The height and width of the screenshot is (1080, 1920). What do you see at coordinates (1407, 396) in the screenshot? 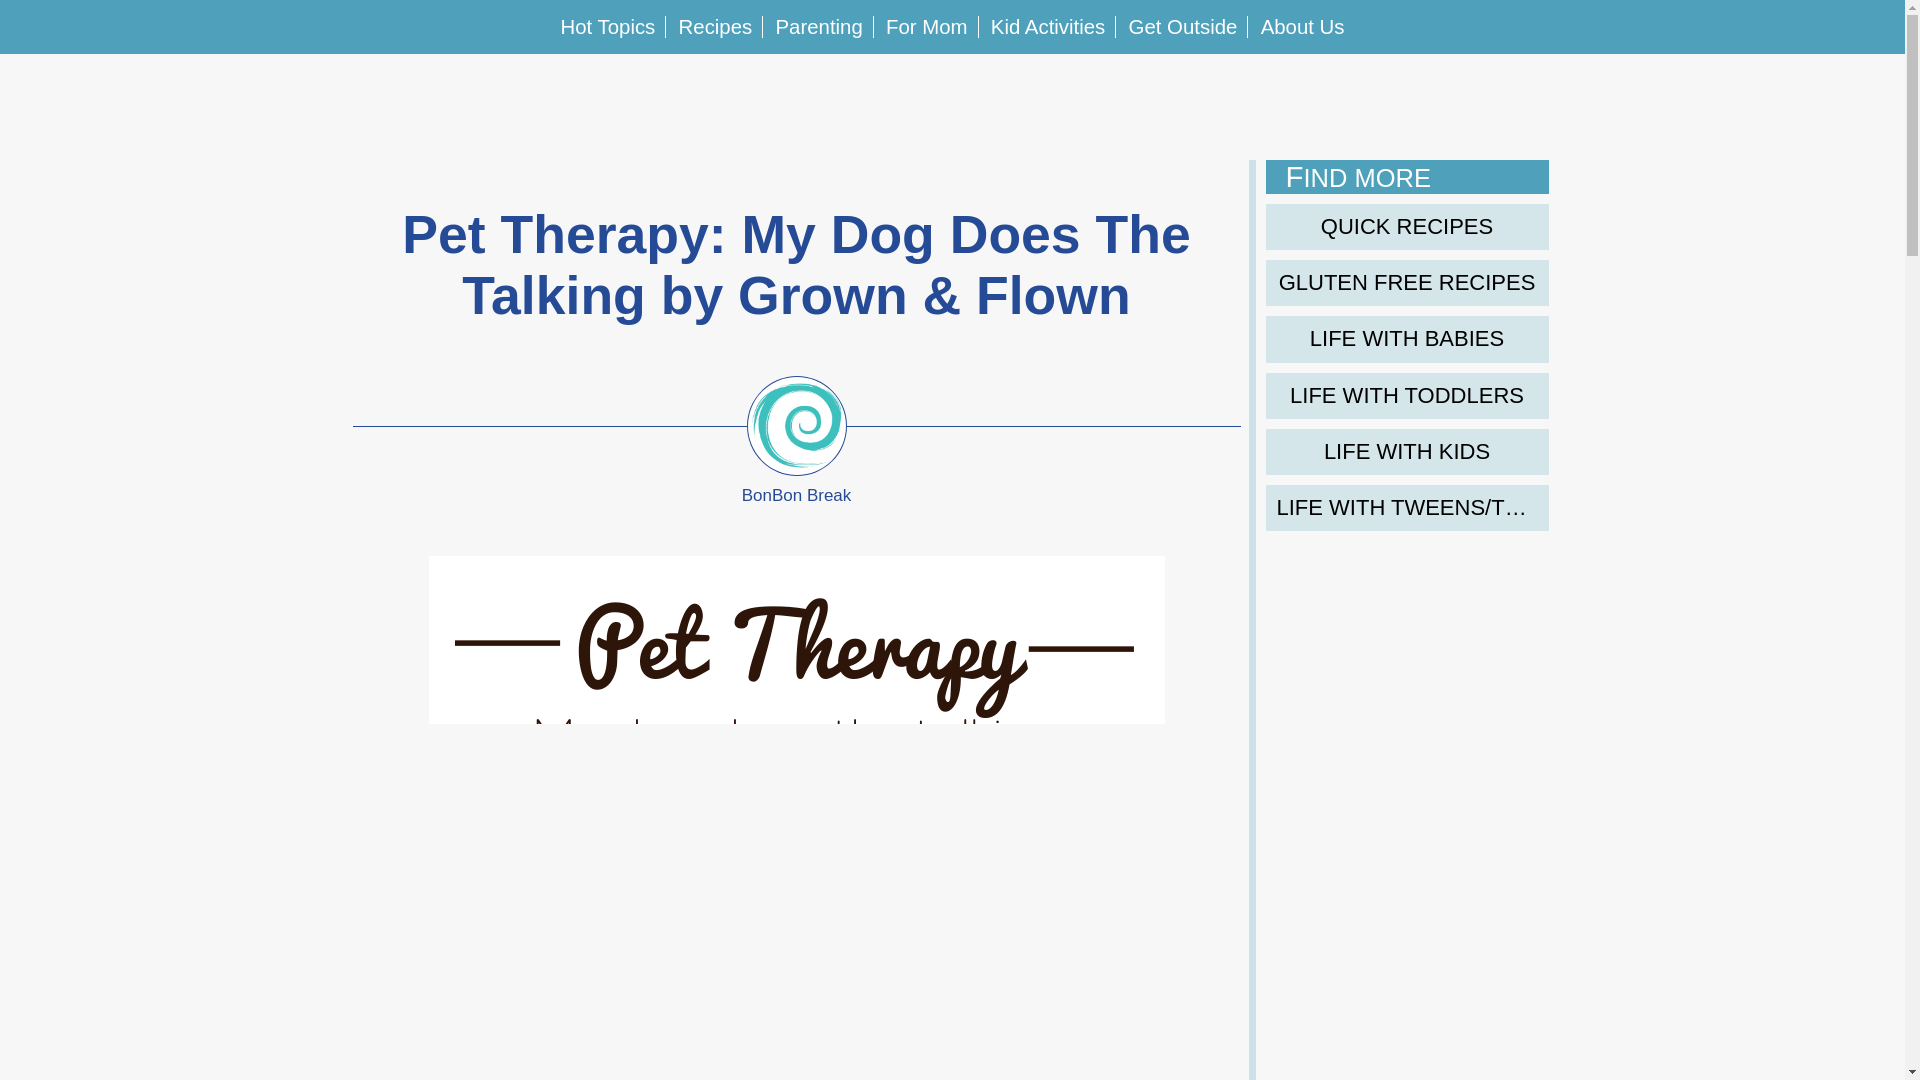
I see `Life with toddlers` at bounding box center [1407, 396].